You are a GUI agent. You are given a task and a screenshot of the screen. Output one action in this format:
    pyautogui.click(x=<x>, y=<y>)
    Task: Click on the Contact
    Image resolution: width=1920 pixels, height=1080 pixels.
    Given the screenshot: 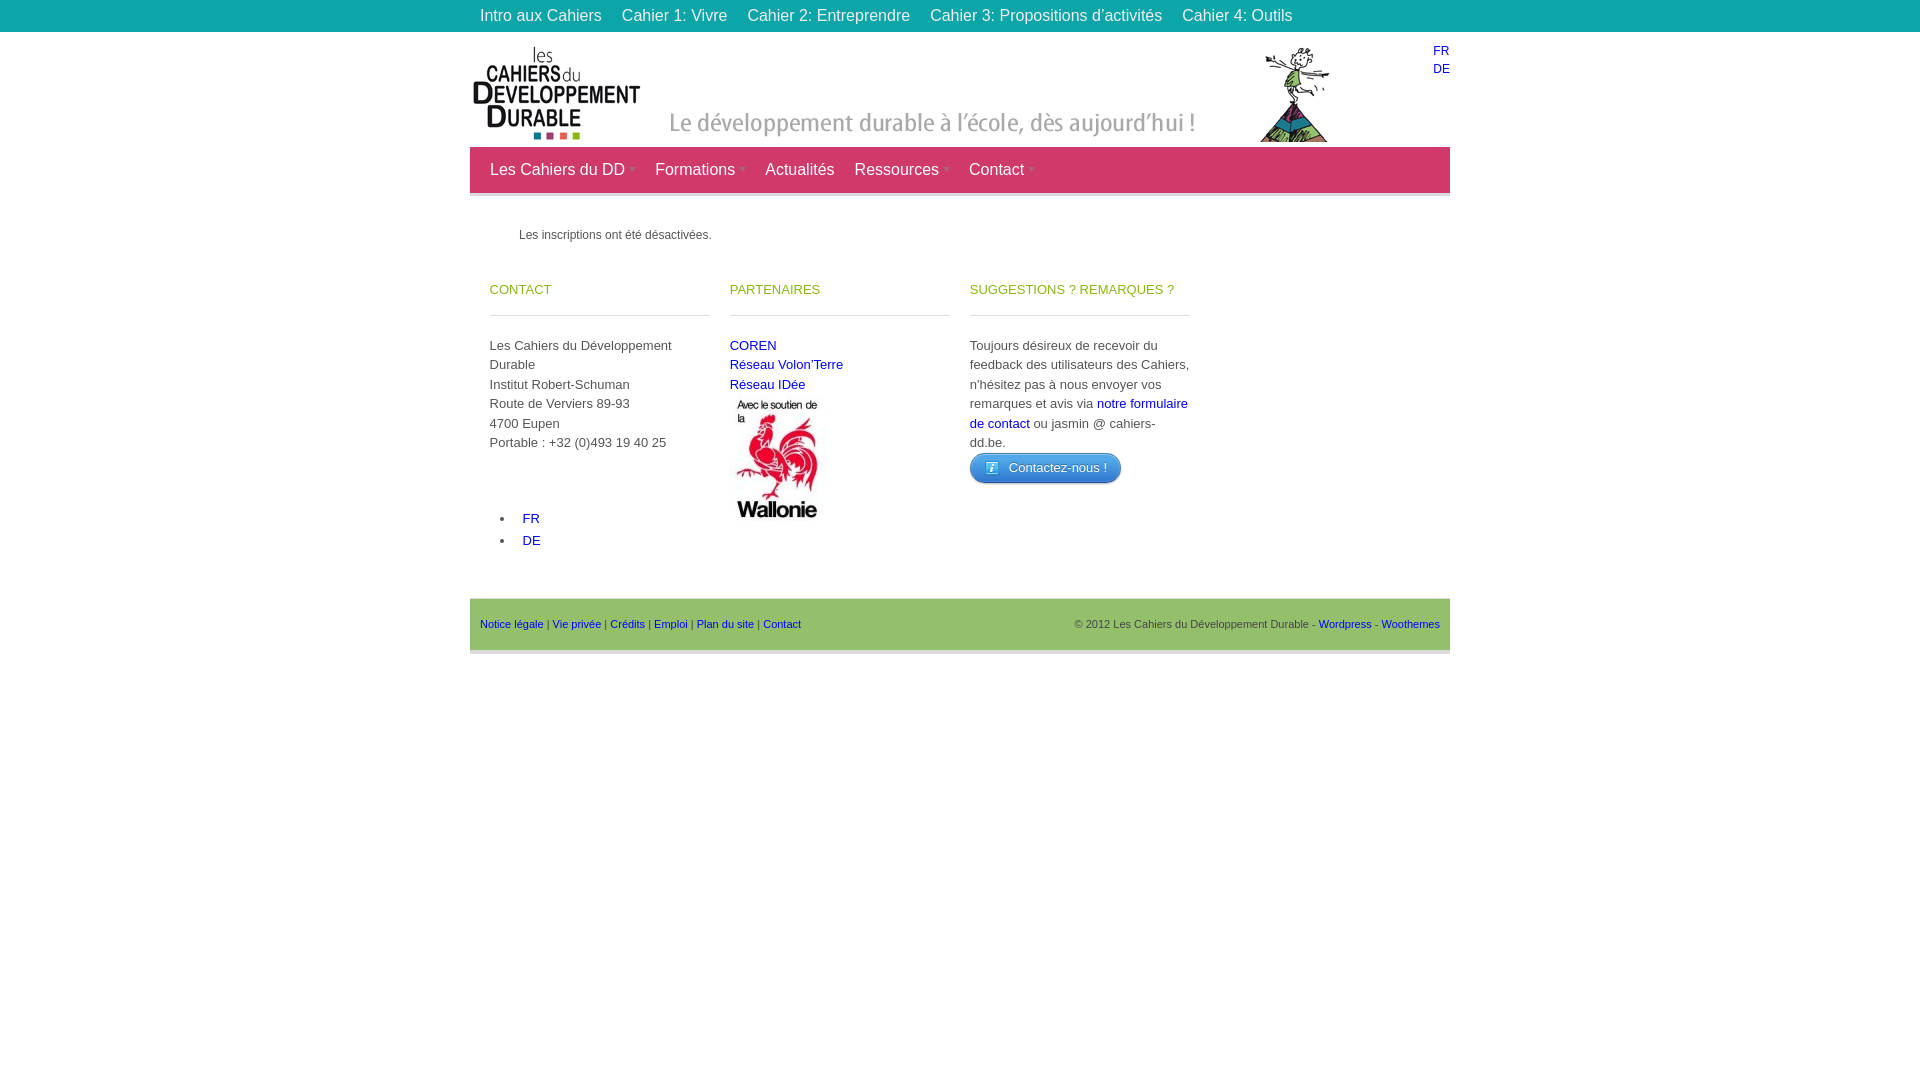 What is the action you would take?
    pyautogui.click(x=782, y=624)
    